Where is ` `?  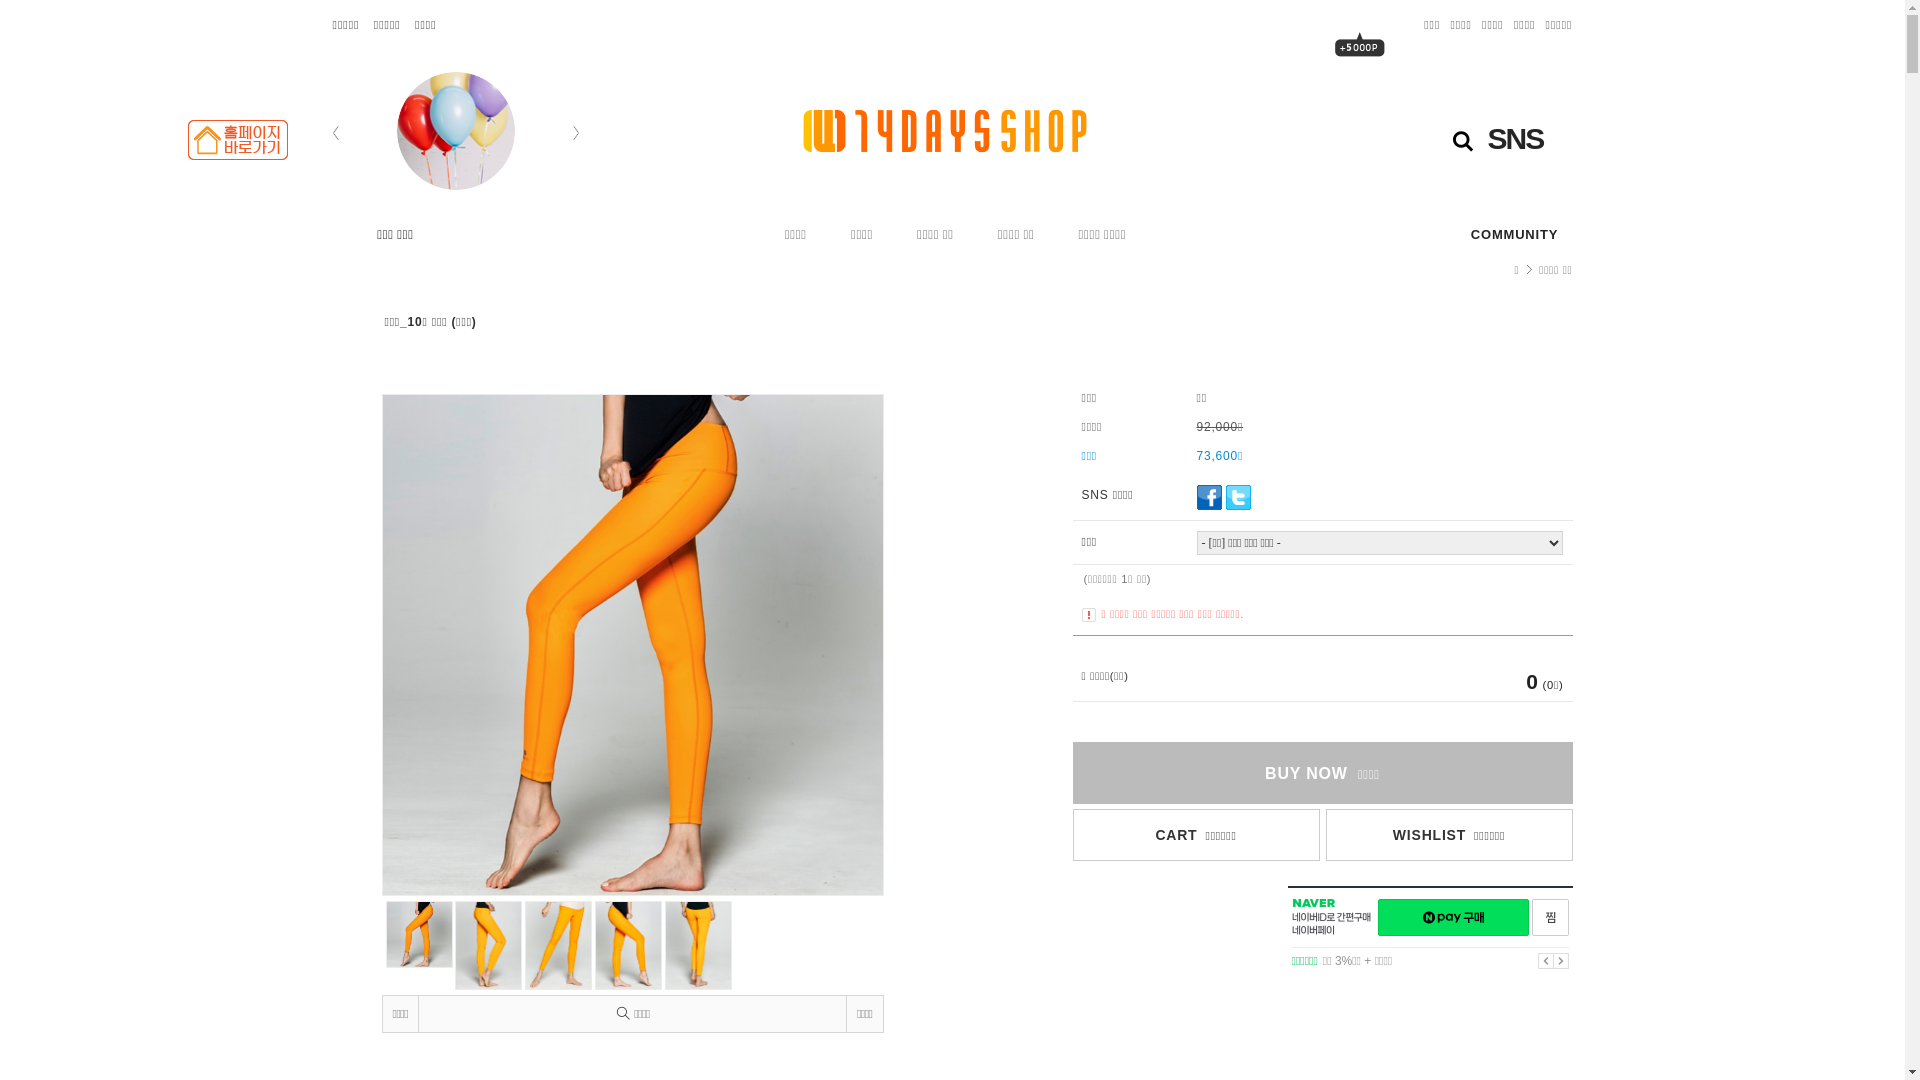
  is located at coordinates (952, 130).